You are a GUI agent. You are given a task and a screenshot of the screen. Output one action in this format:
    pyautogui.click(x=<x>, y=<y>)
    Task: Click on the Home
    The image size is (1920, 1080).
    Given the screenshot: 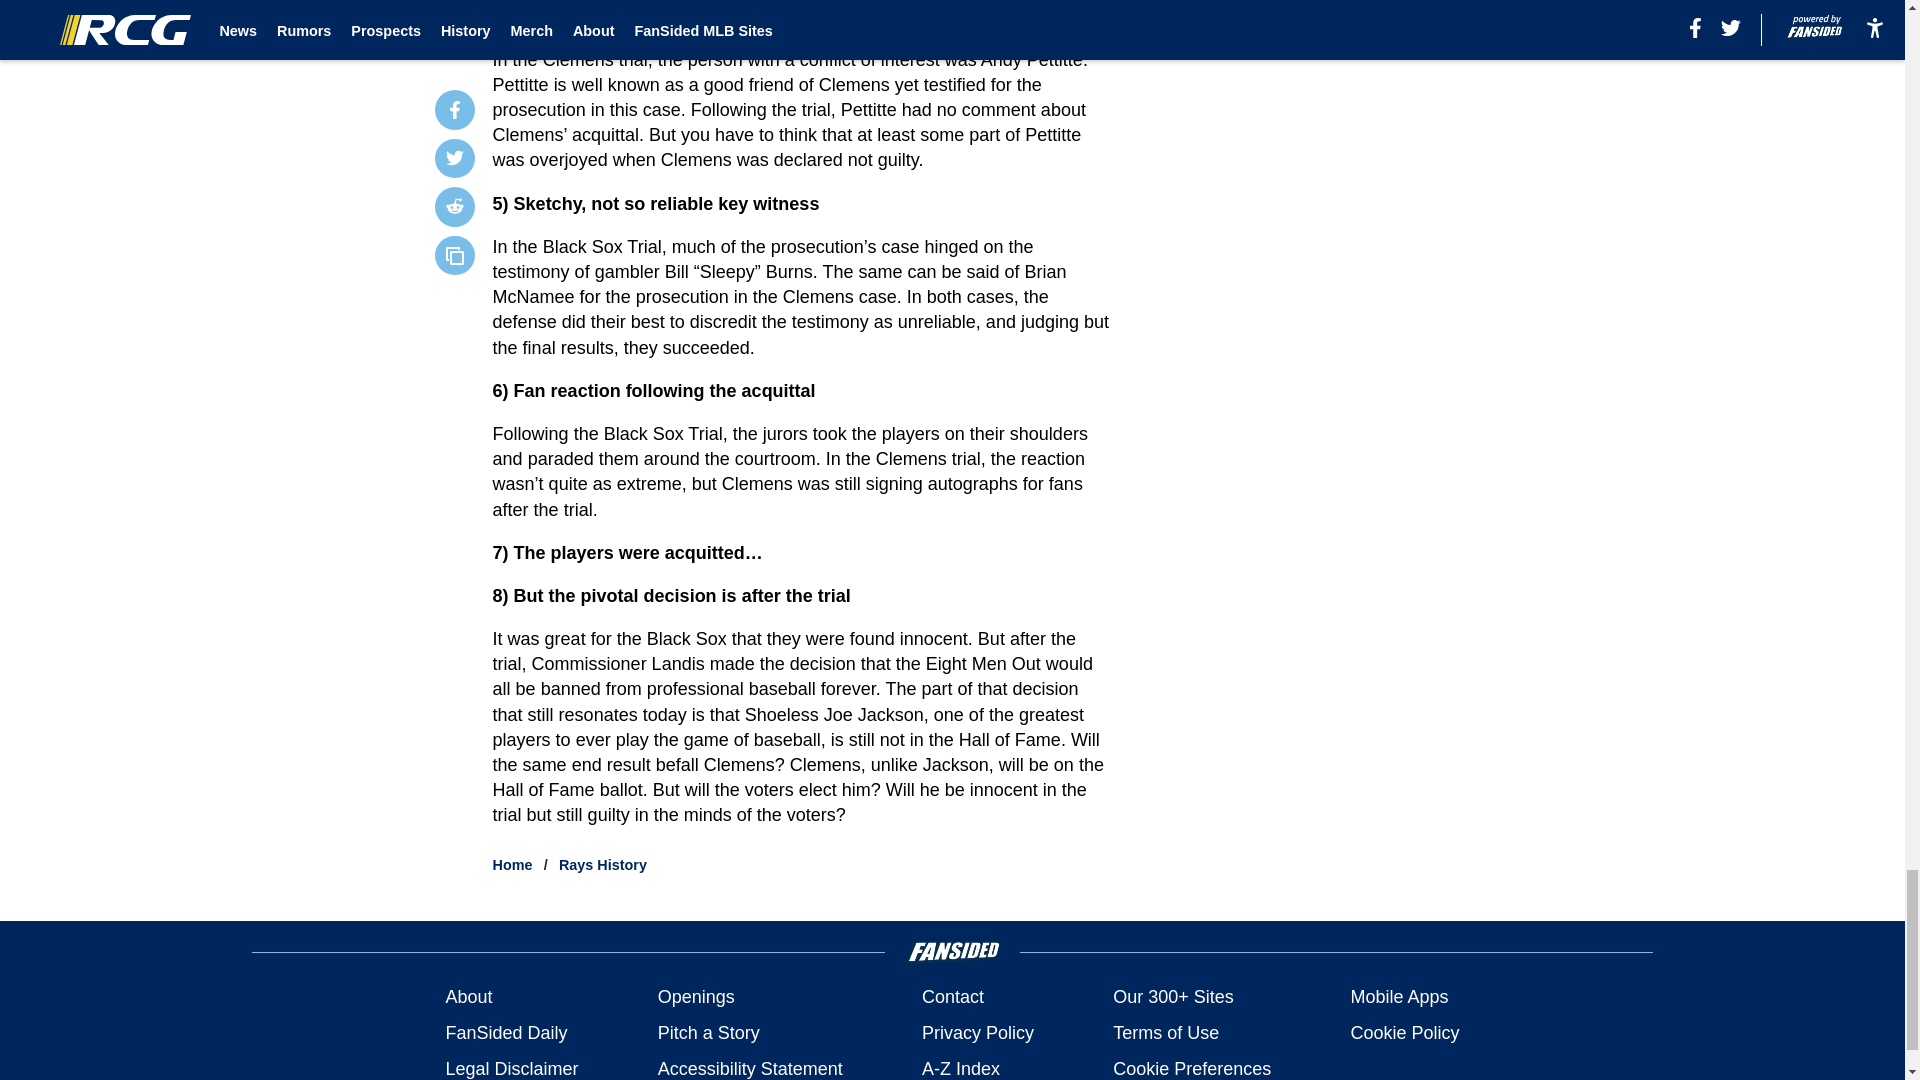 What is the action you would take?
    pyautogui.click(x=513, y=864)
    